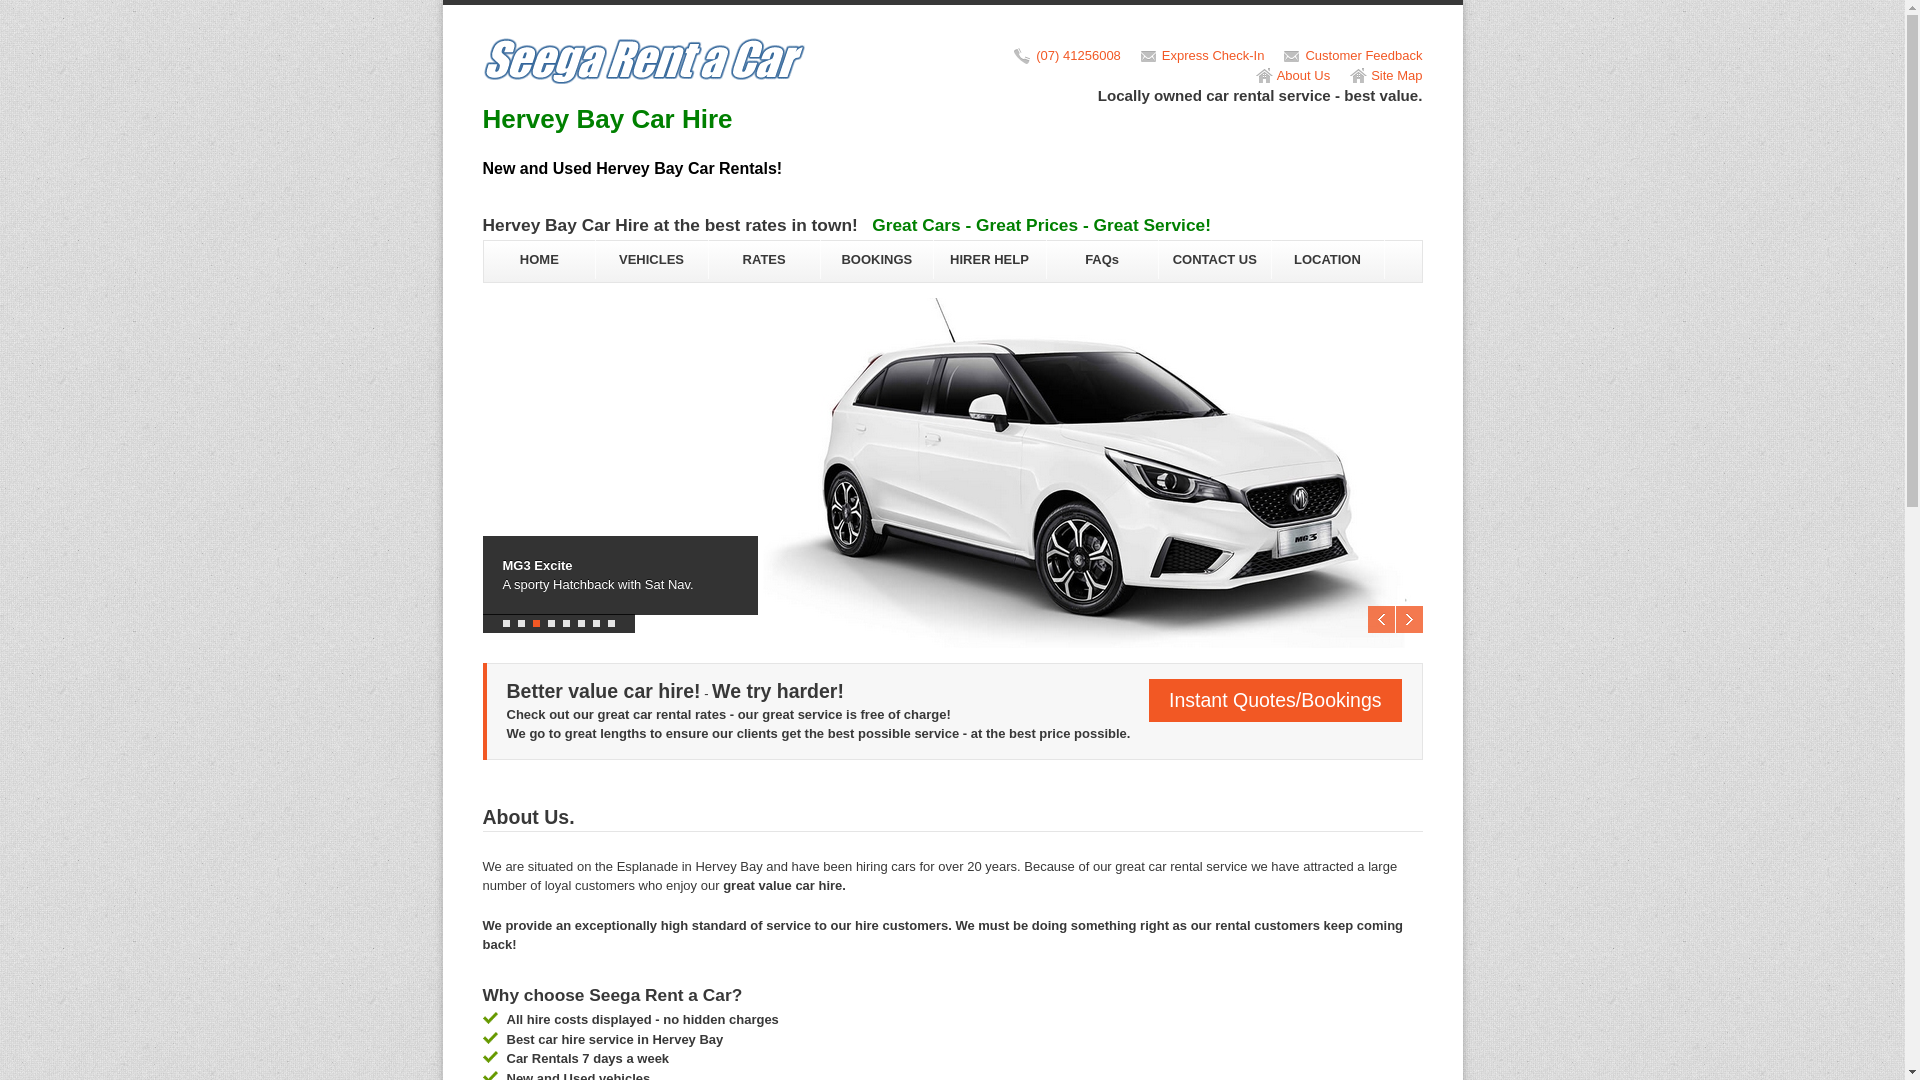  What do you see at coordinates (612, 624) in the screenshot?
I see `8` at bounding box center [612, 624].